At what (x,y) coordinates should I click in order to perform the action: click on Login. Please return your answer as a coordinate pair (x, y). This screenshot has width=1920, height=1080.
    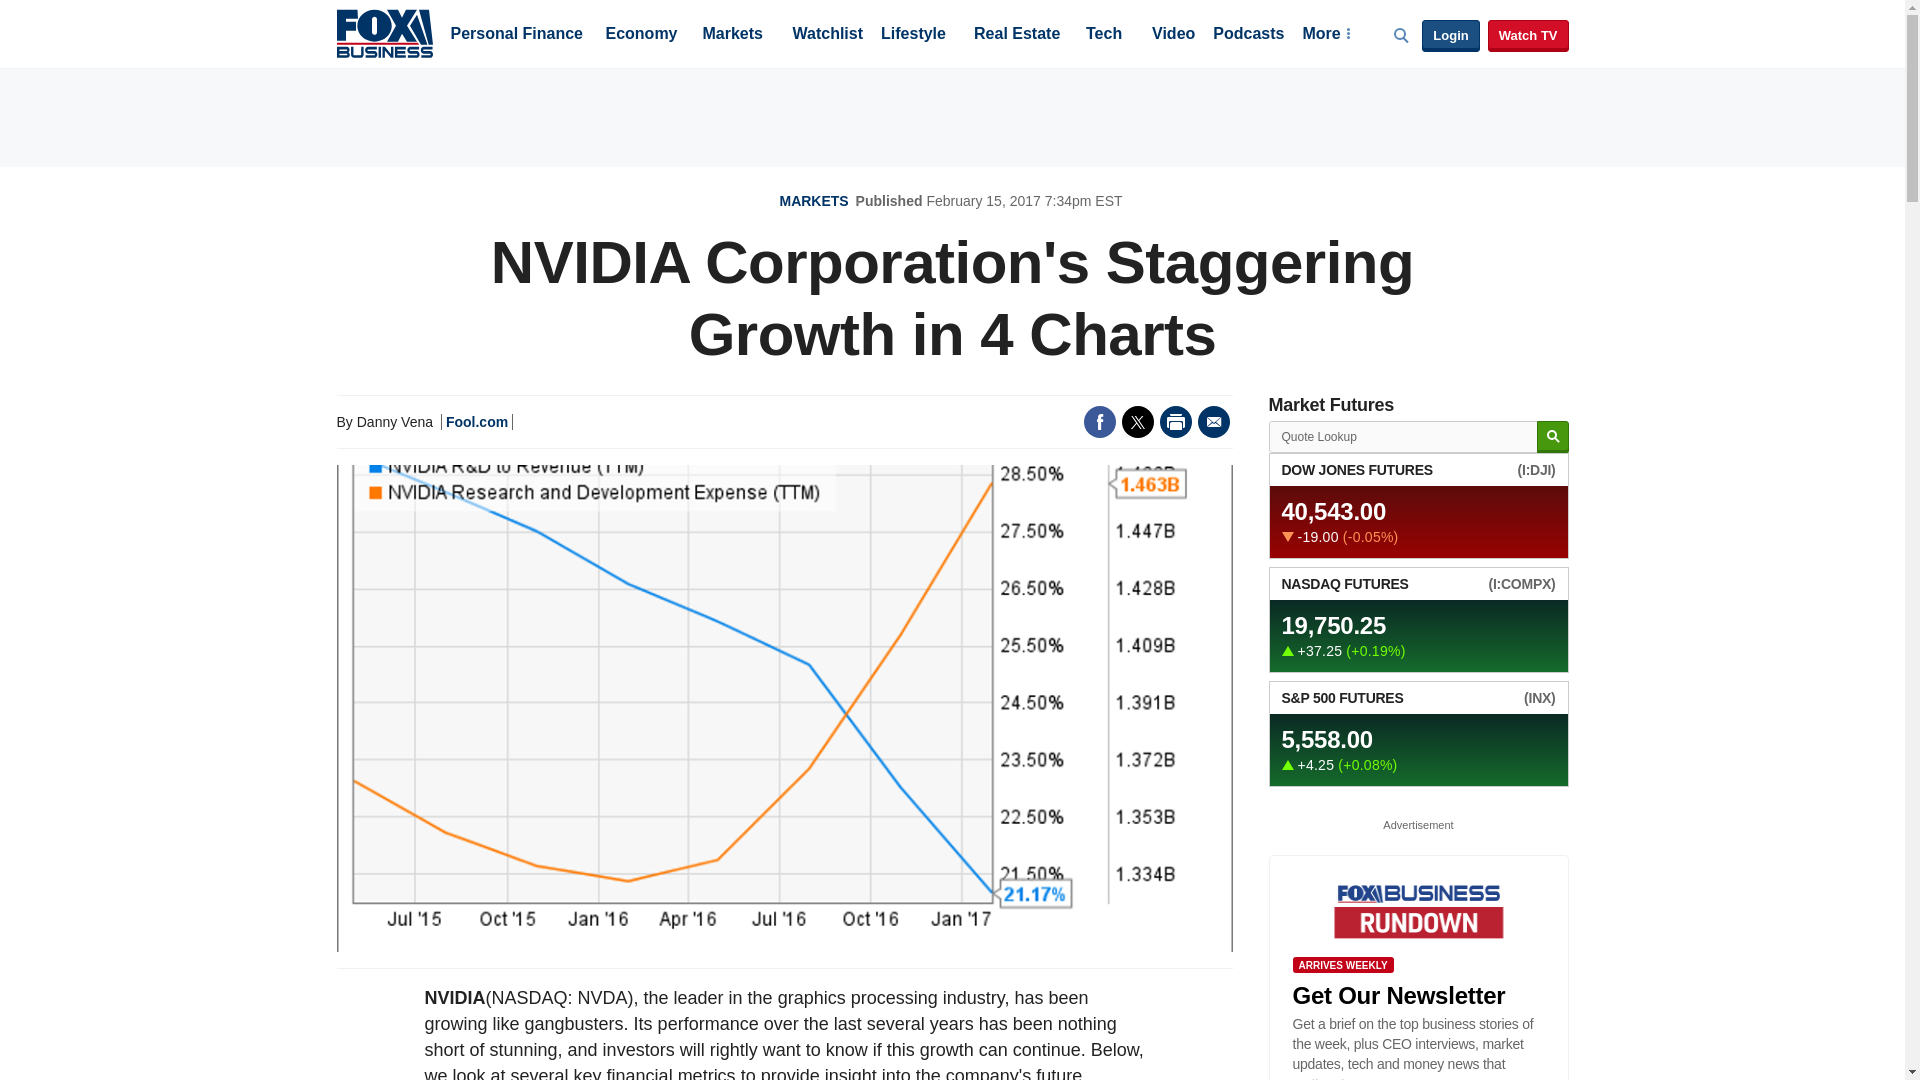
    Looking at the image, I should click on (1450, 36).